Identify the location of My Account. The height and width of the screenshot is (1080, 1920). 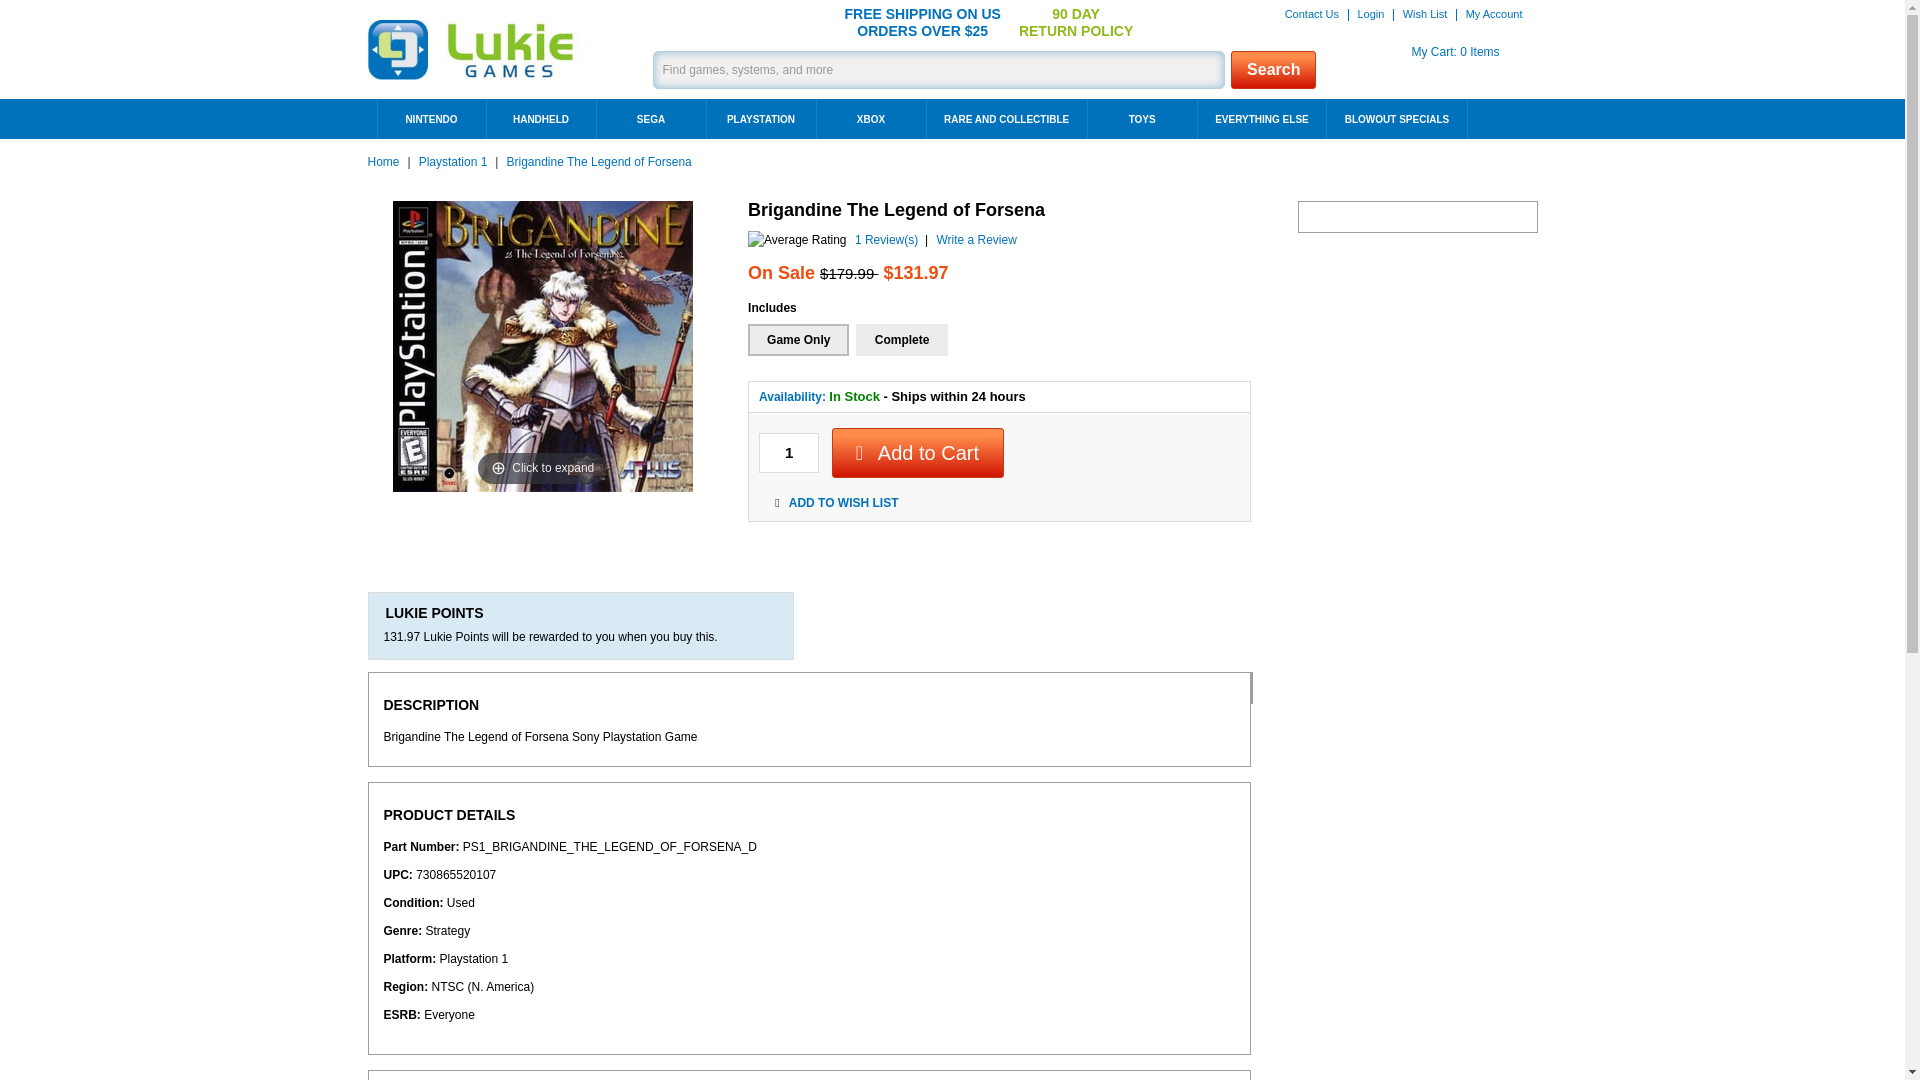
(1494, 14).